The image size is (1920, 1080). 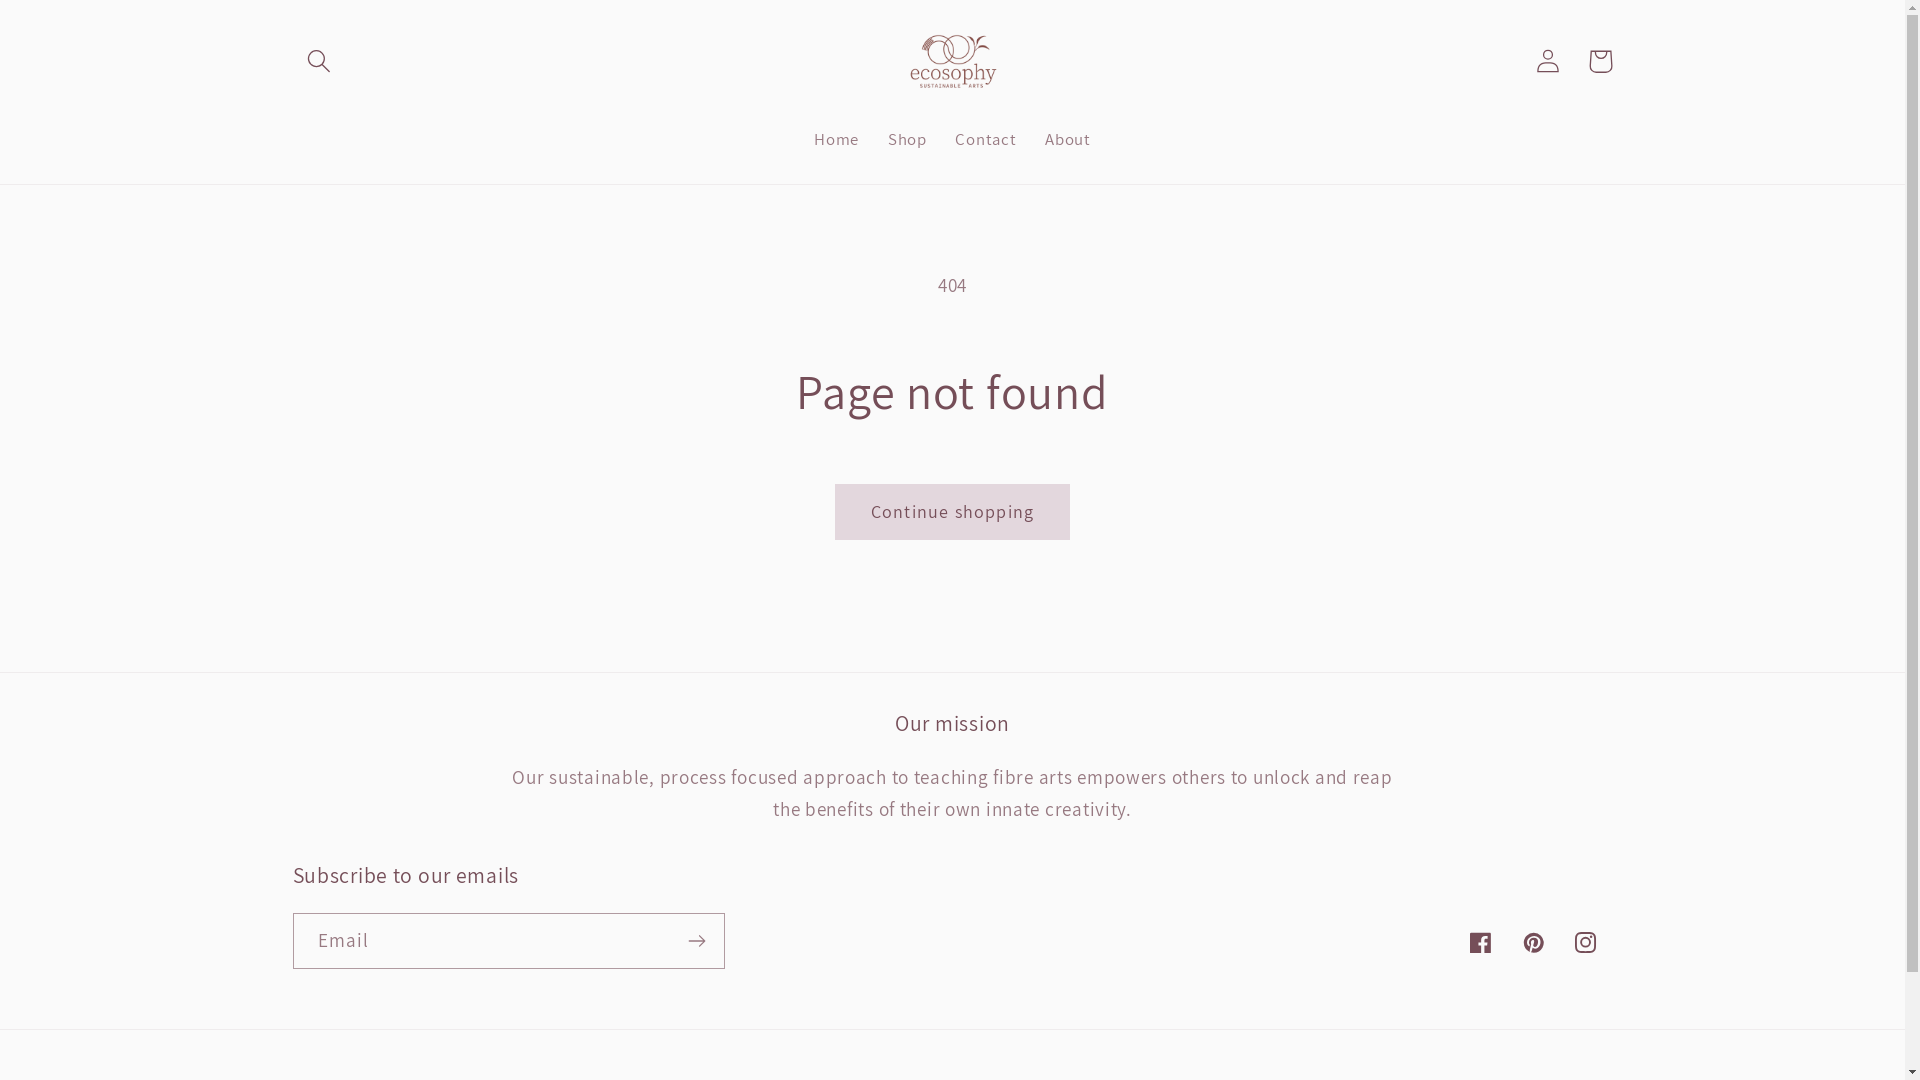 I want to click on Shop, so click(x=907, y=140).